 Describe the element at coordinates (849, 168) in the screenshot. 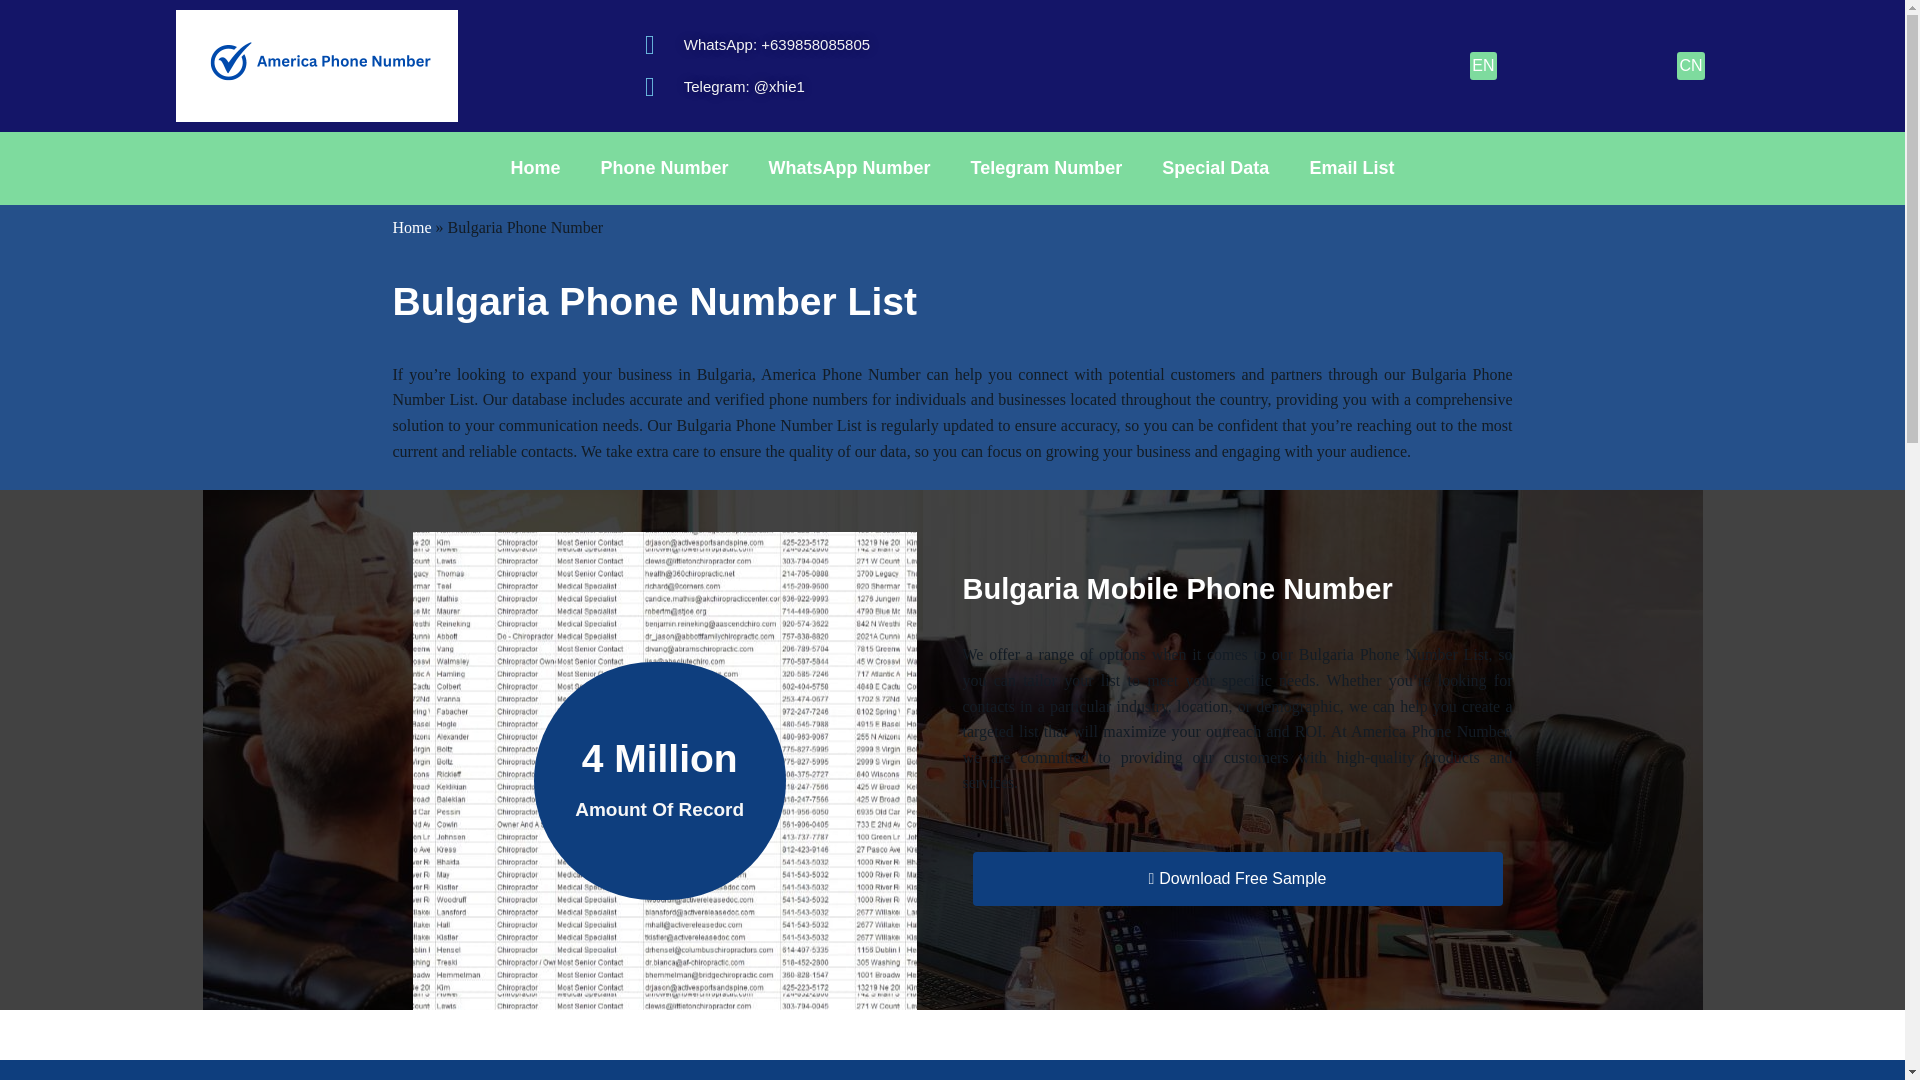

I see `WhatsApp Number` at that location.